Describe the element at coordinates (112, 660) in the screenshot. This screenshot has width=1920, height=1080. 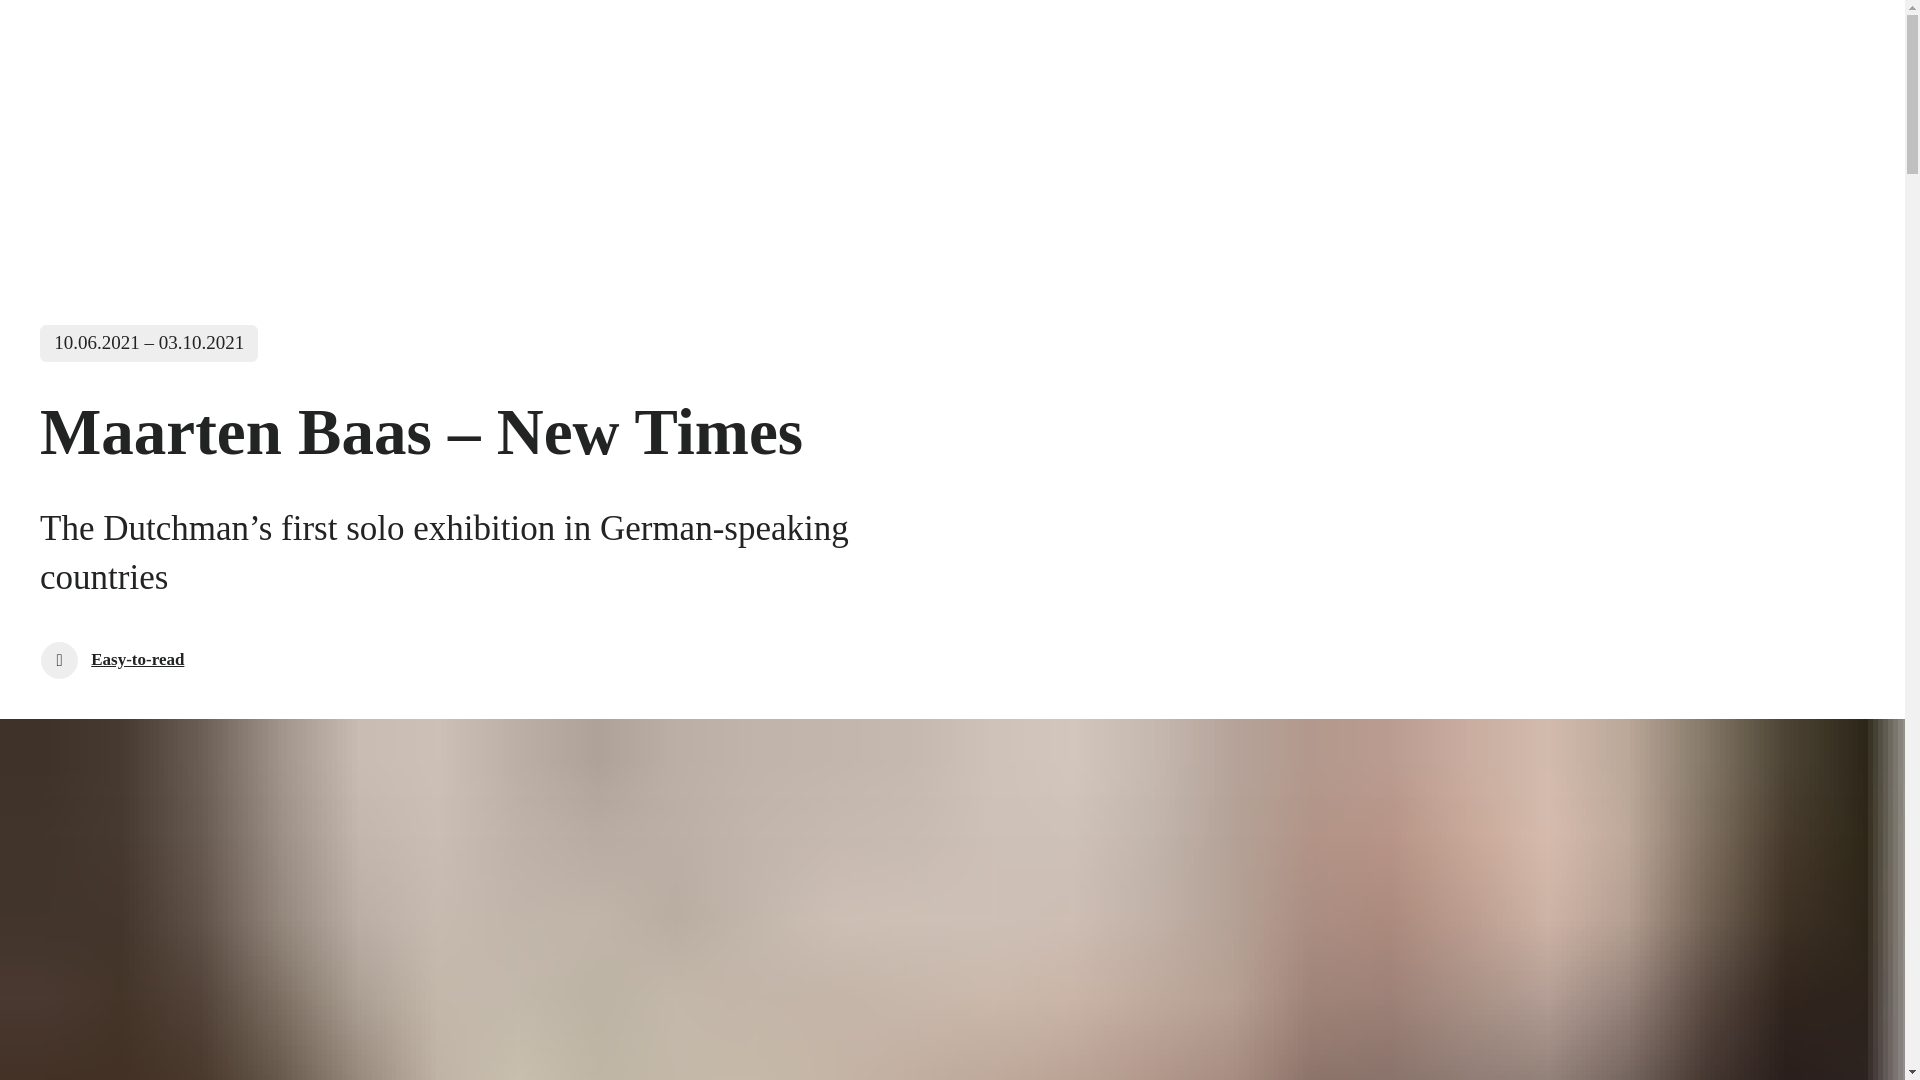
I see `Easy-to-read` at that location.